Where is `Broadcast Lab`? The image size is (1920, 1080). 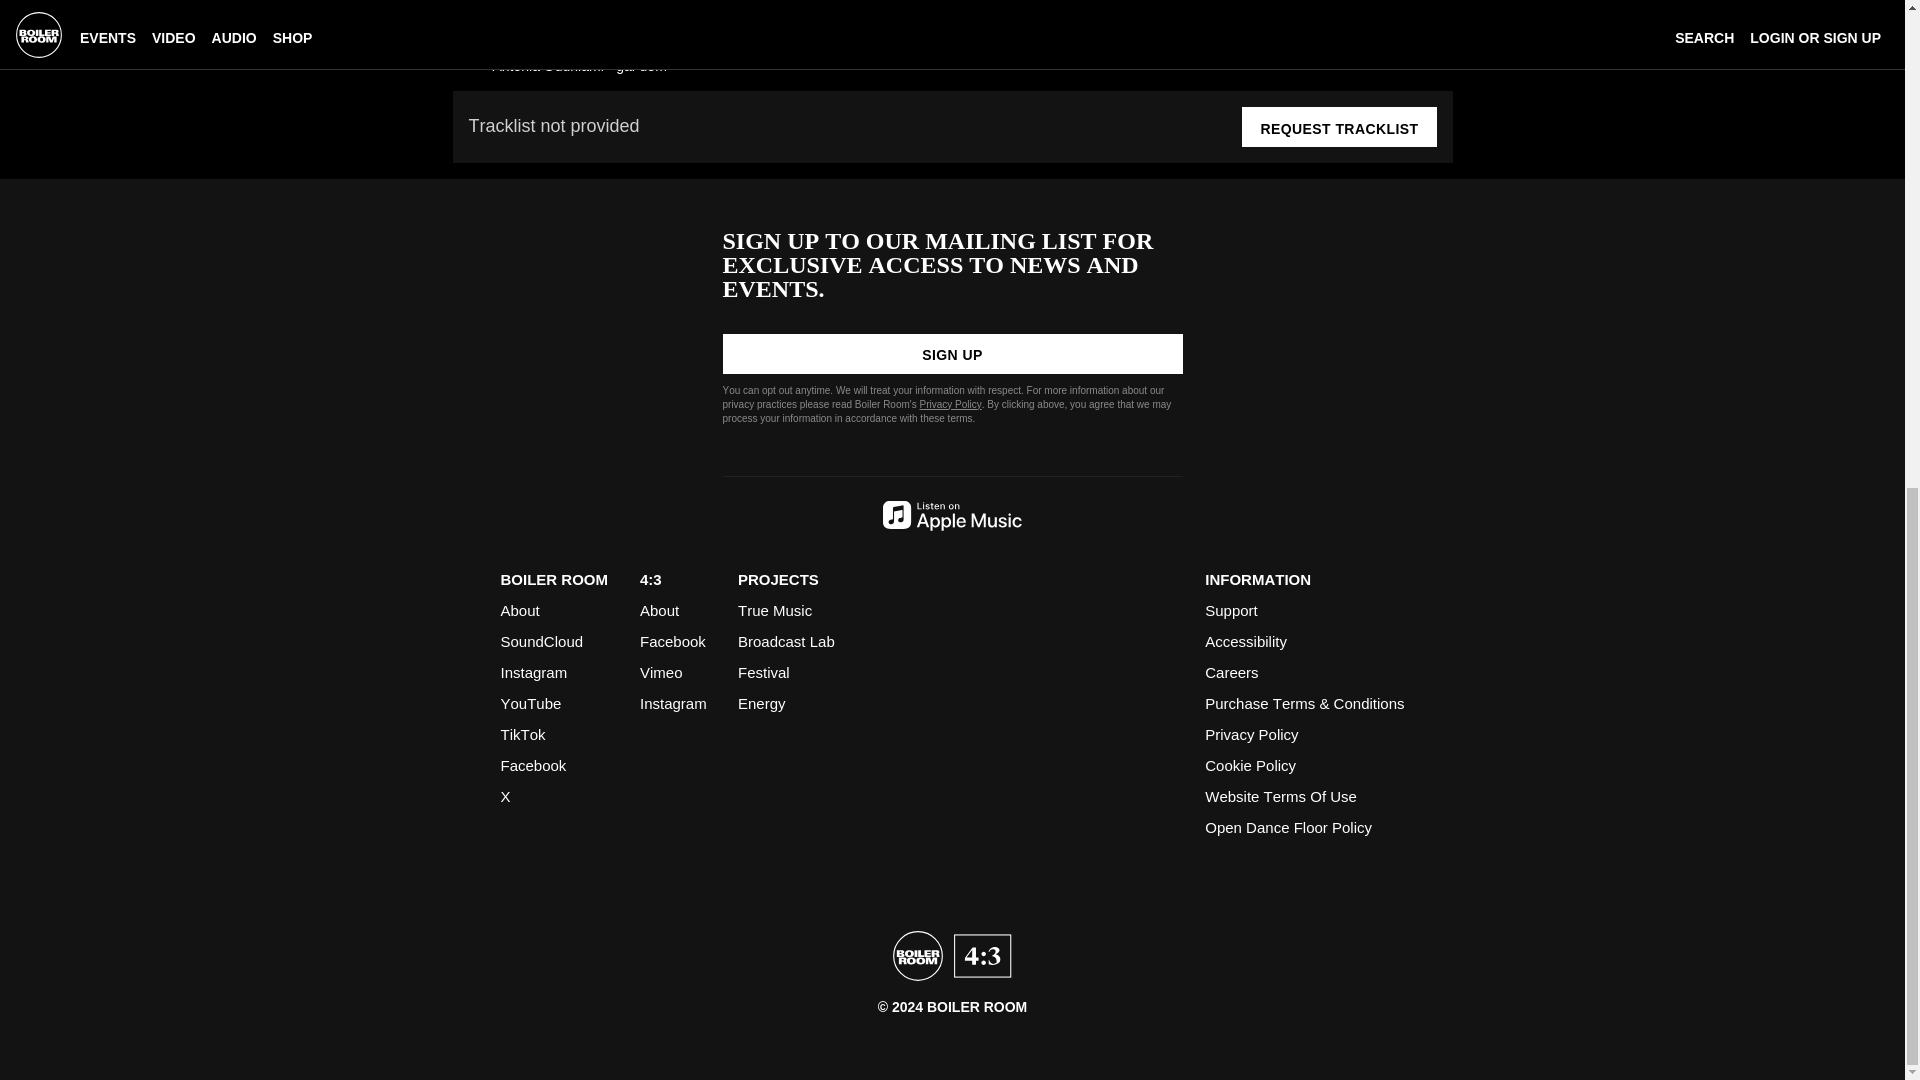 Broadcast Lab is located at coordinates (786, 641).